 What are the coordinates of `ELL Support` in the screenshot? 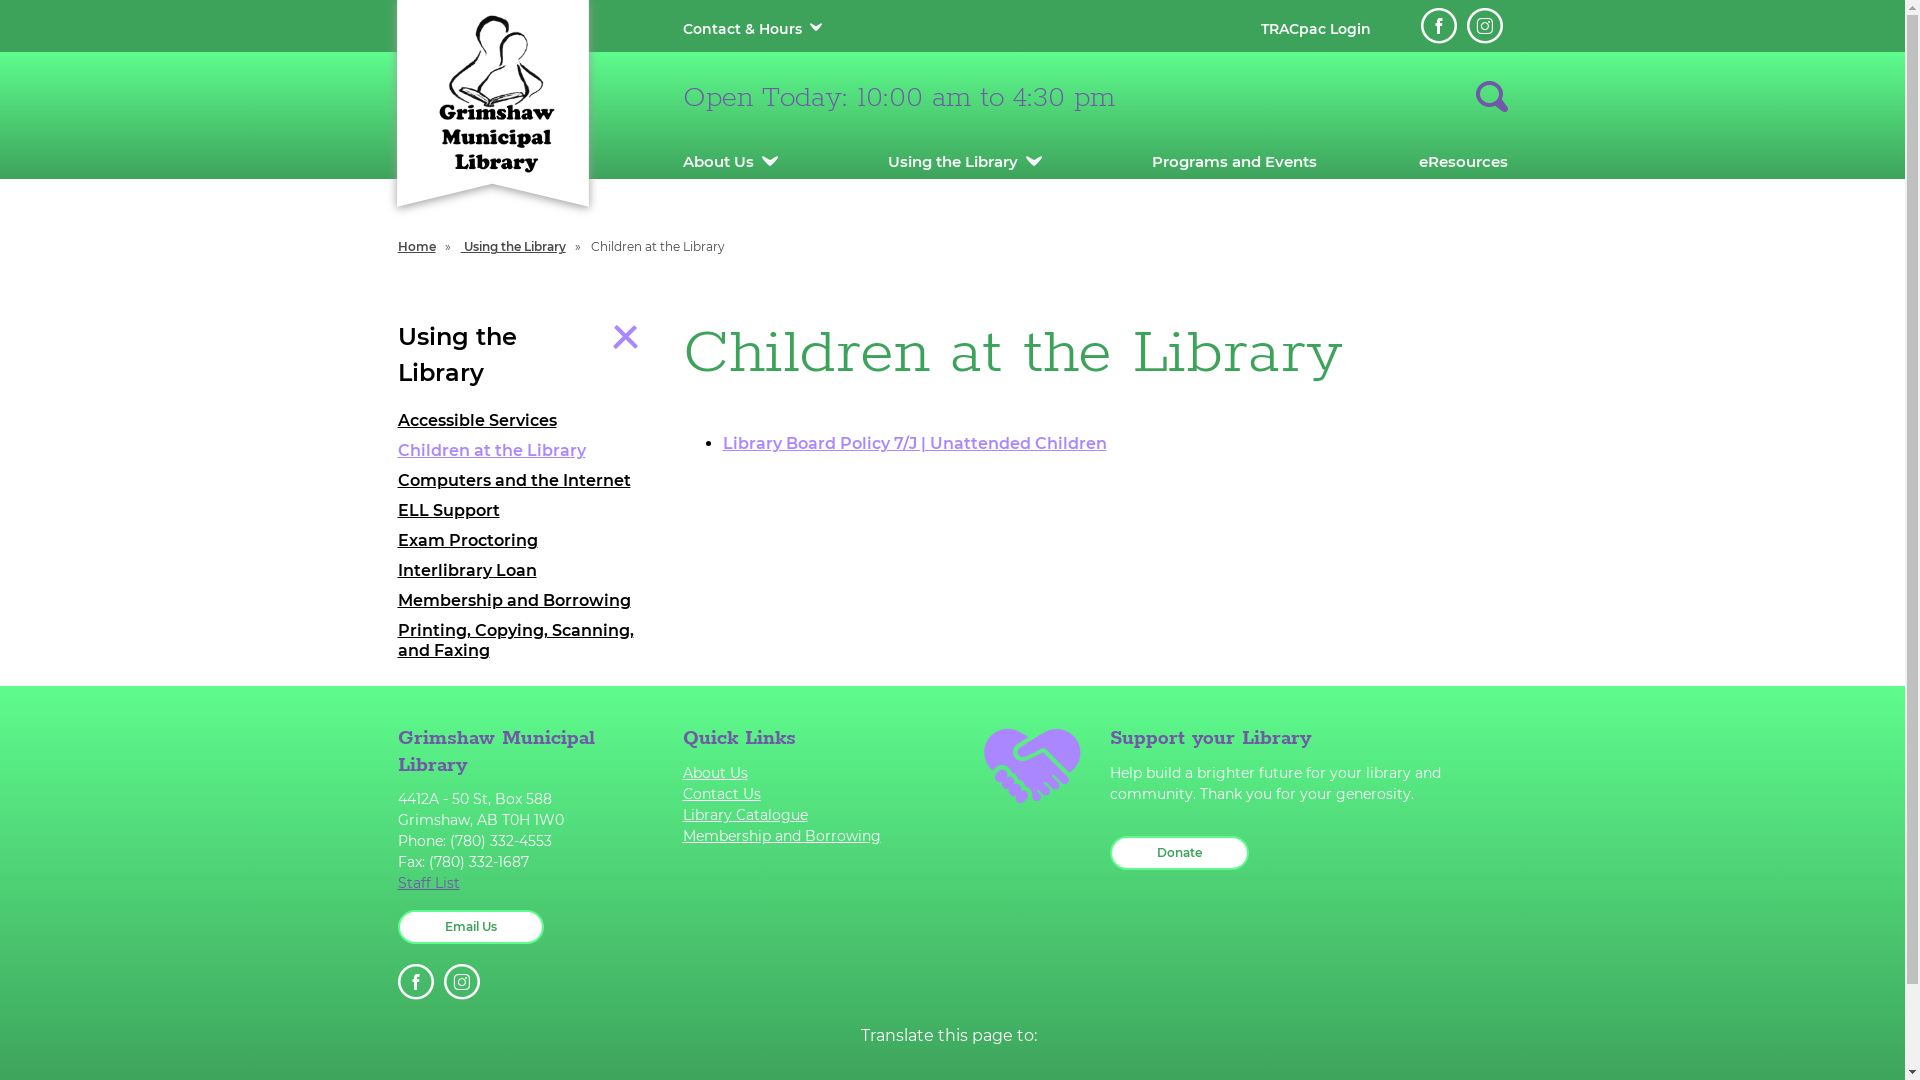 It's located at (526, 511).